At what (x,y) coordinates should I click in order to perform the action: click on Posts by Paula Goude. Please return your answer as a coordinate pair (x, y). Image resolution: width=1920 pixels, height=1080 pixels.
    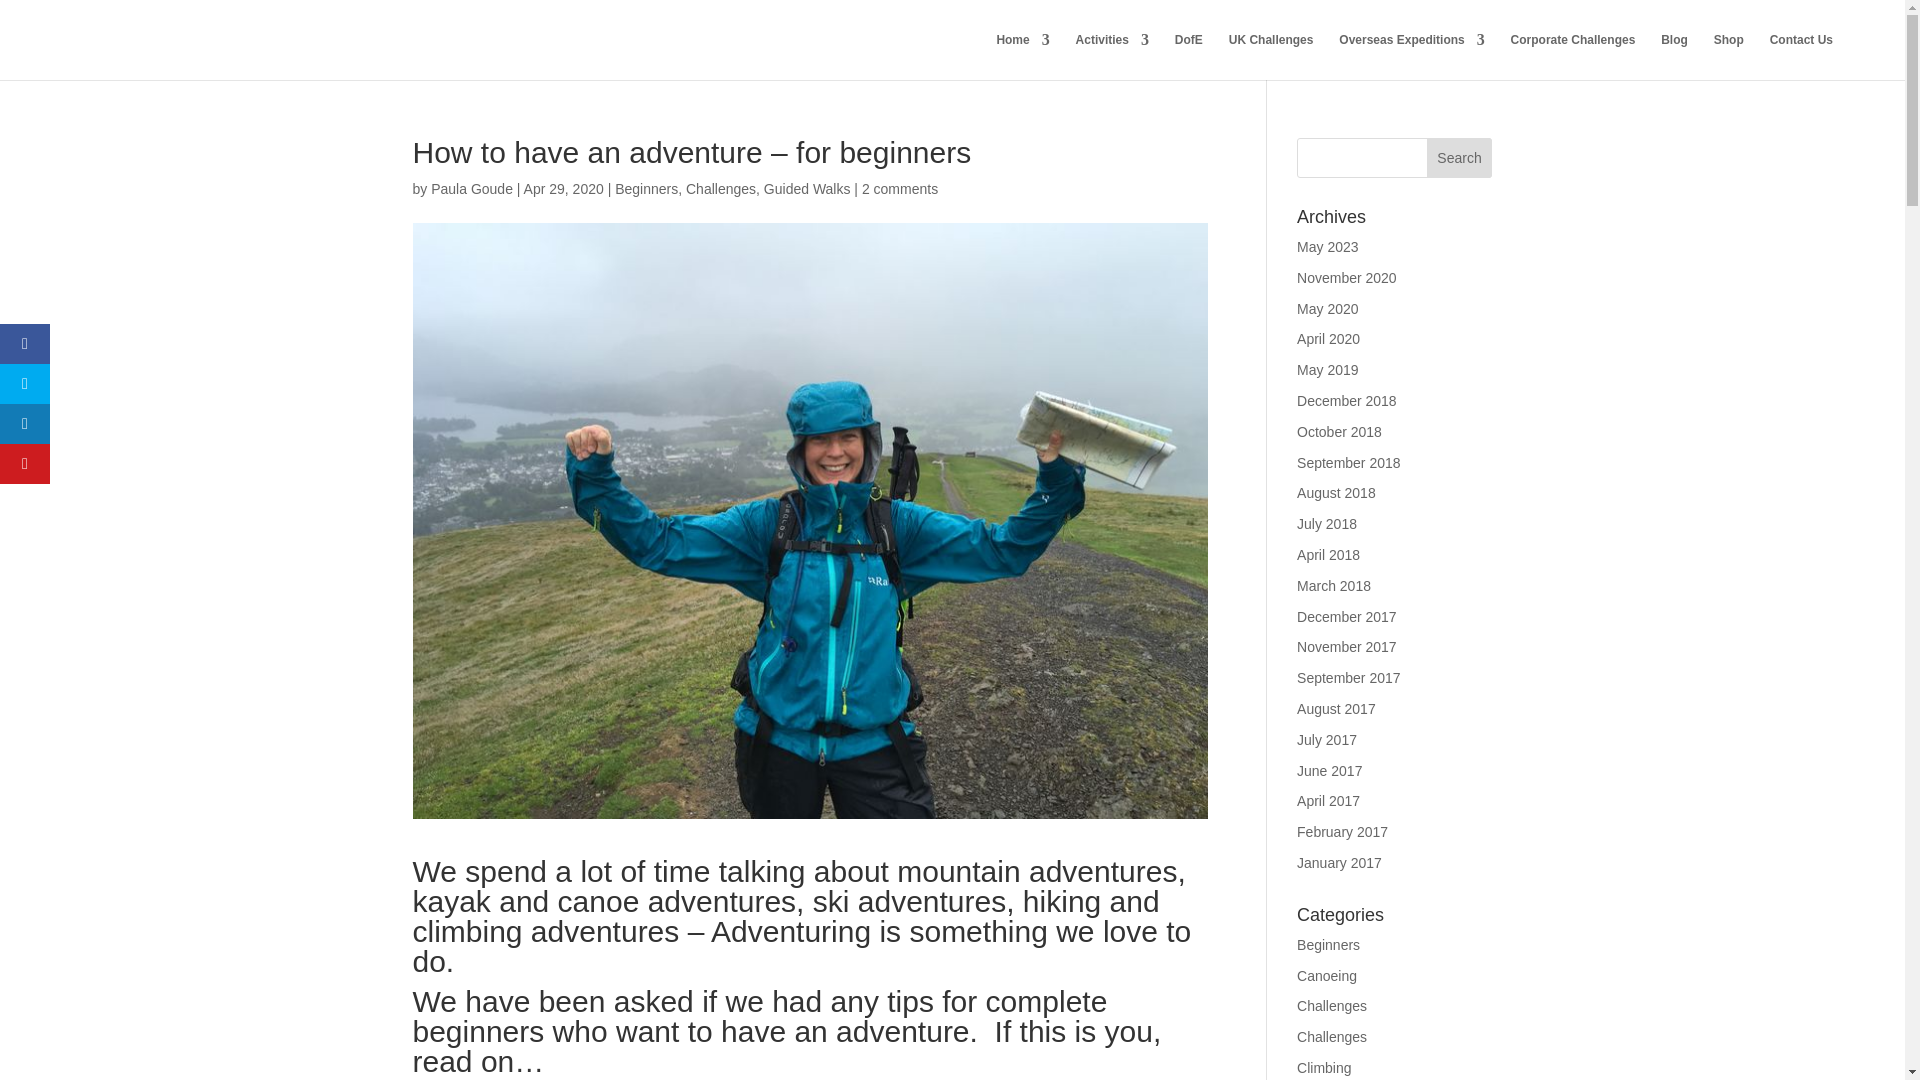
    Looking at the image, I should click on (471, 188).